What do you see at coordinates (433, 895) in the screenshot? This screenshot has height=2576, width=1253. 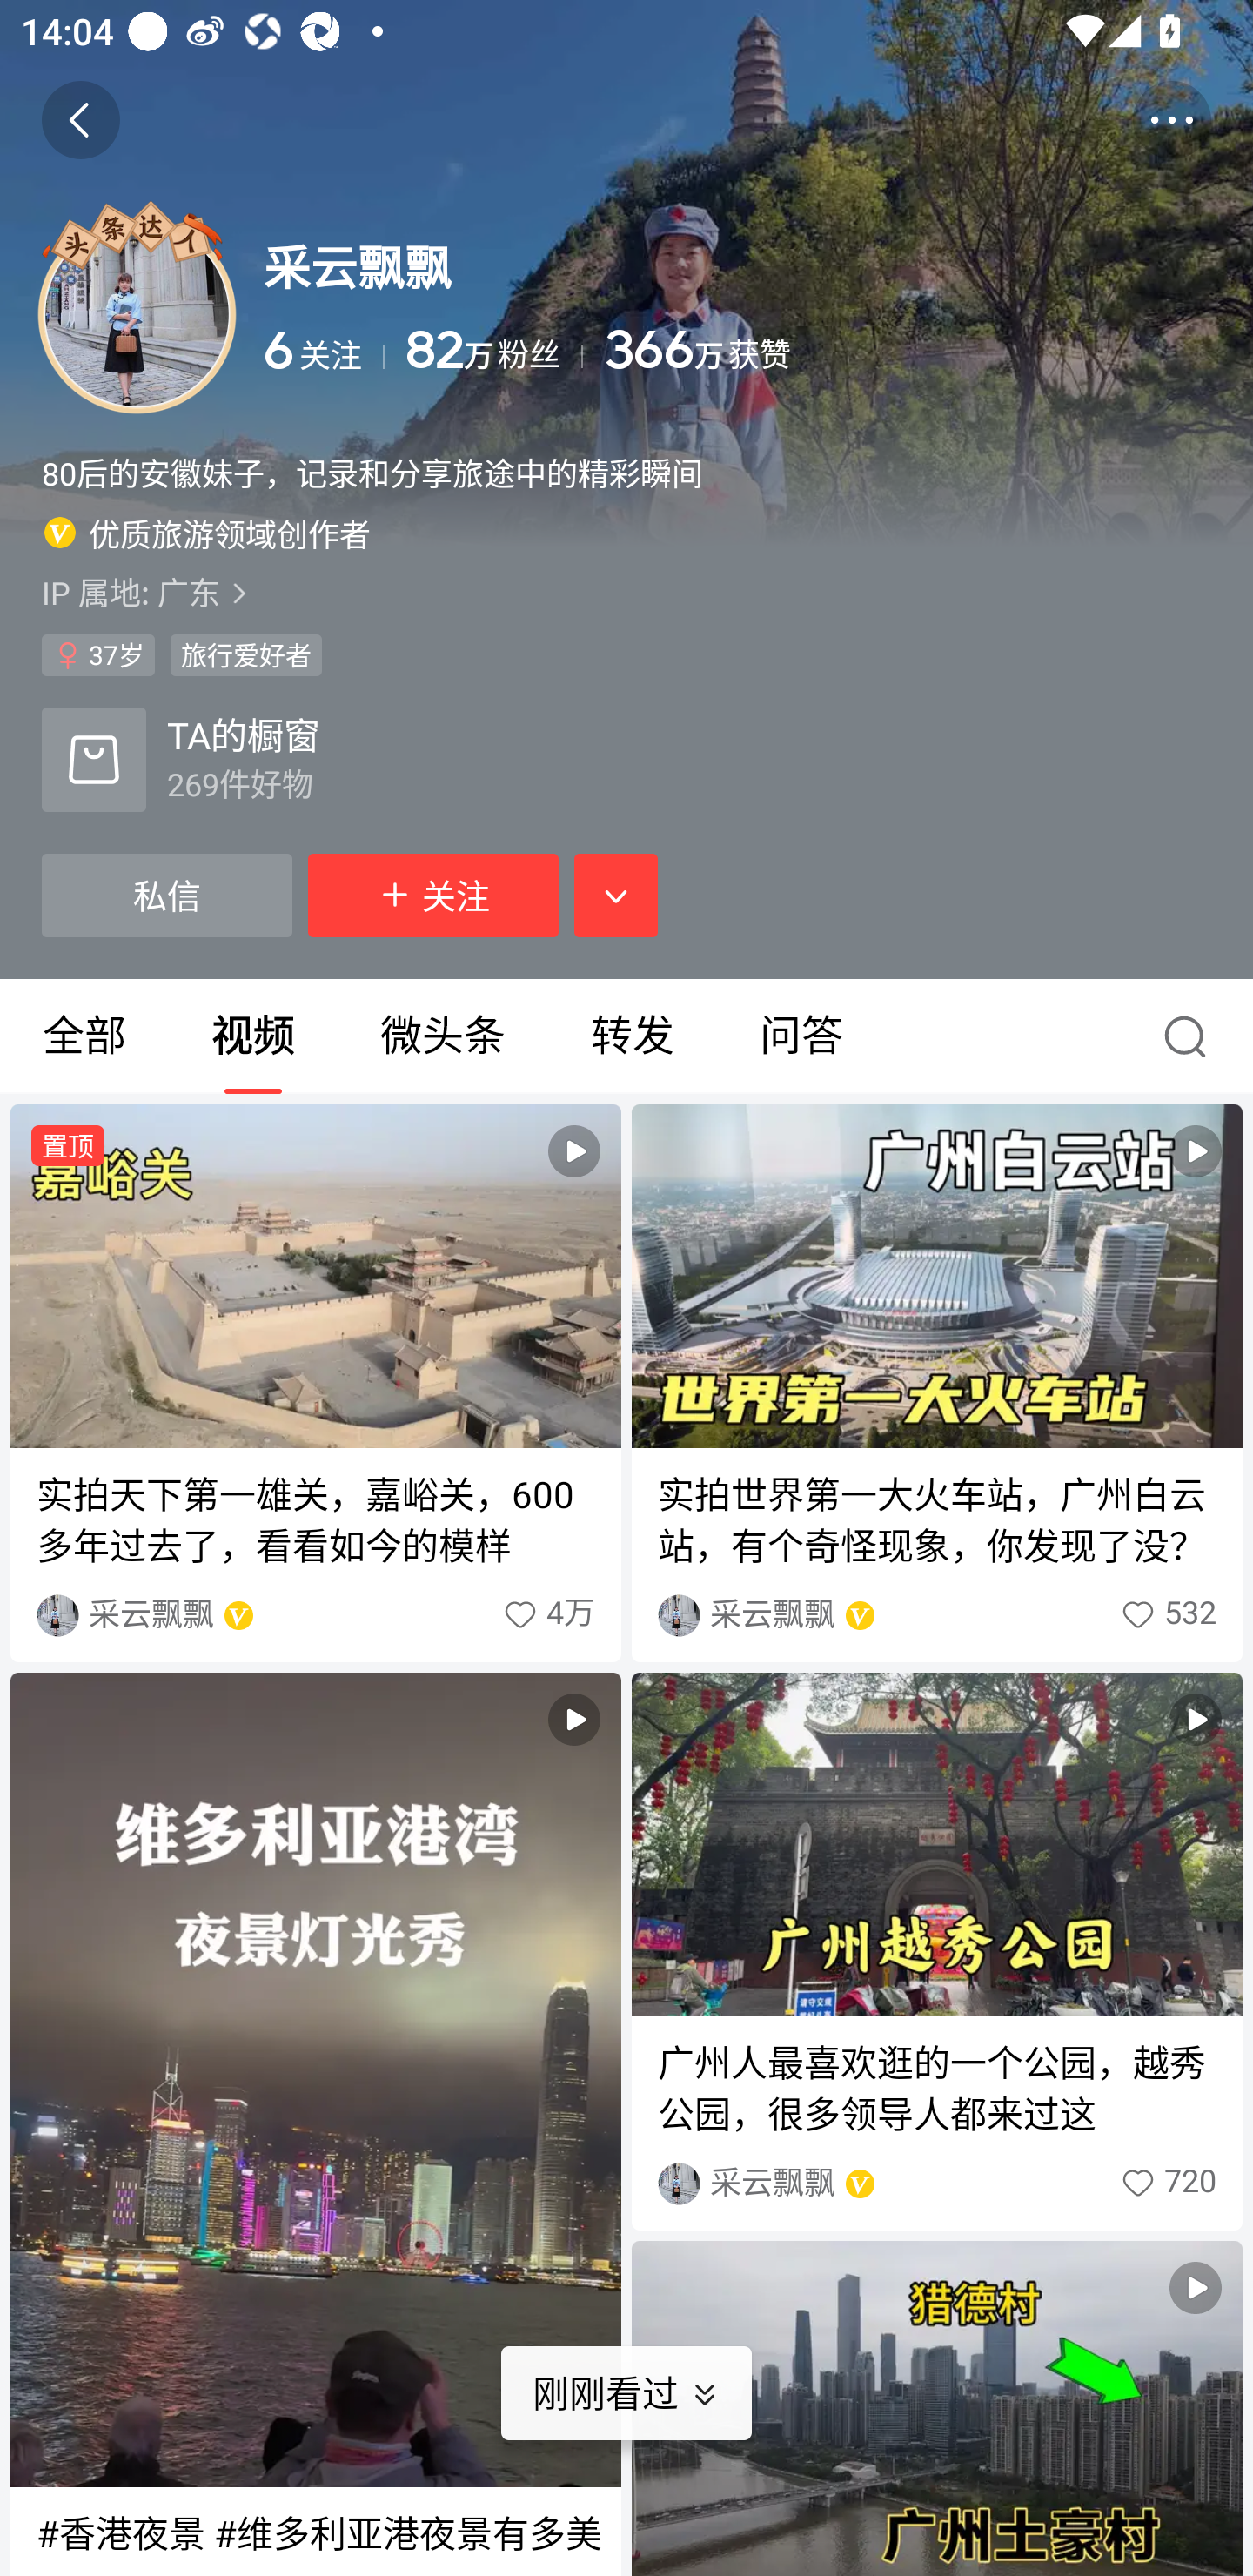 I see `     关注` at bounding box center [433, 895].